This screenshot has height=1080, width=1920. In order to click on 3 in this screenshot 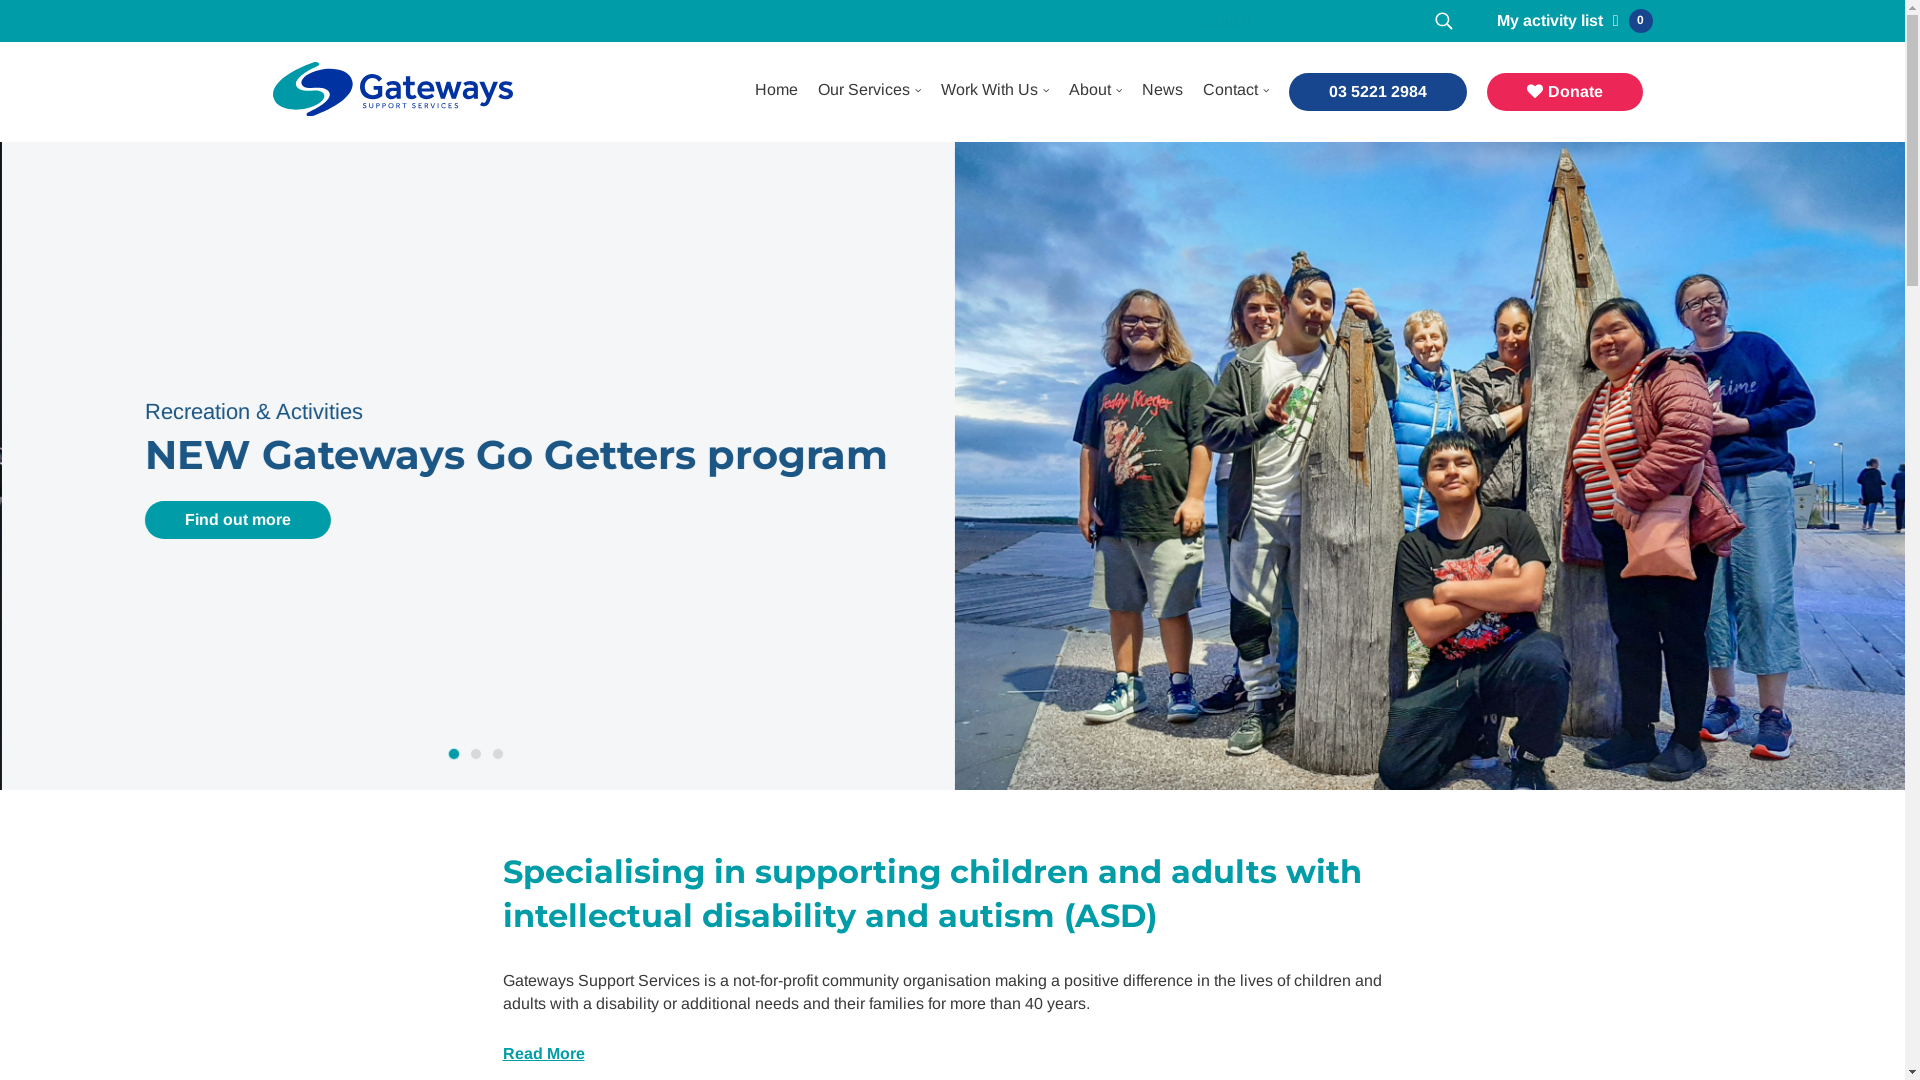, I will do `click(498, 754)`.